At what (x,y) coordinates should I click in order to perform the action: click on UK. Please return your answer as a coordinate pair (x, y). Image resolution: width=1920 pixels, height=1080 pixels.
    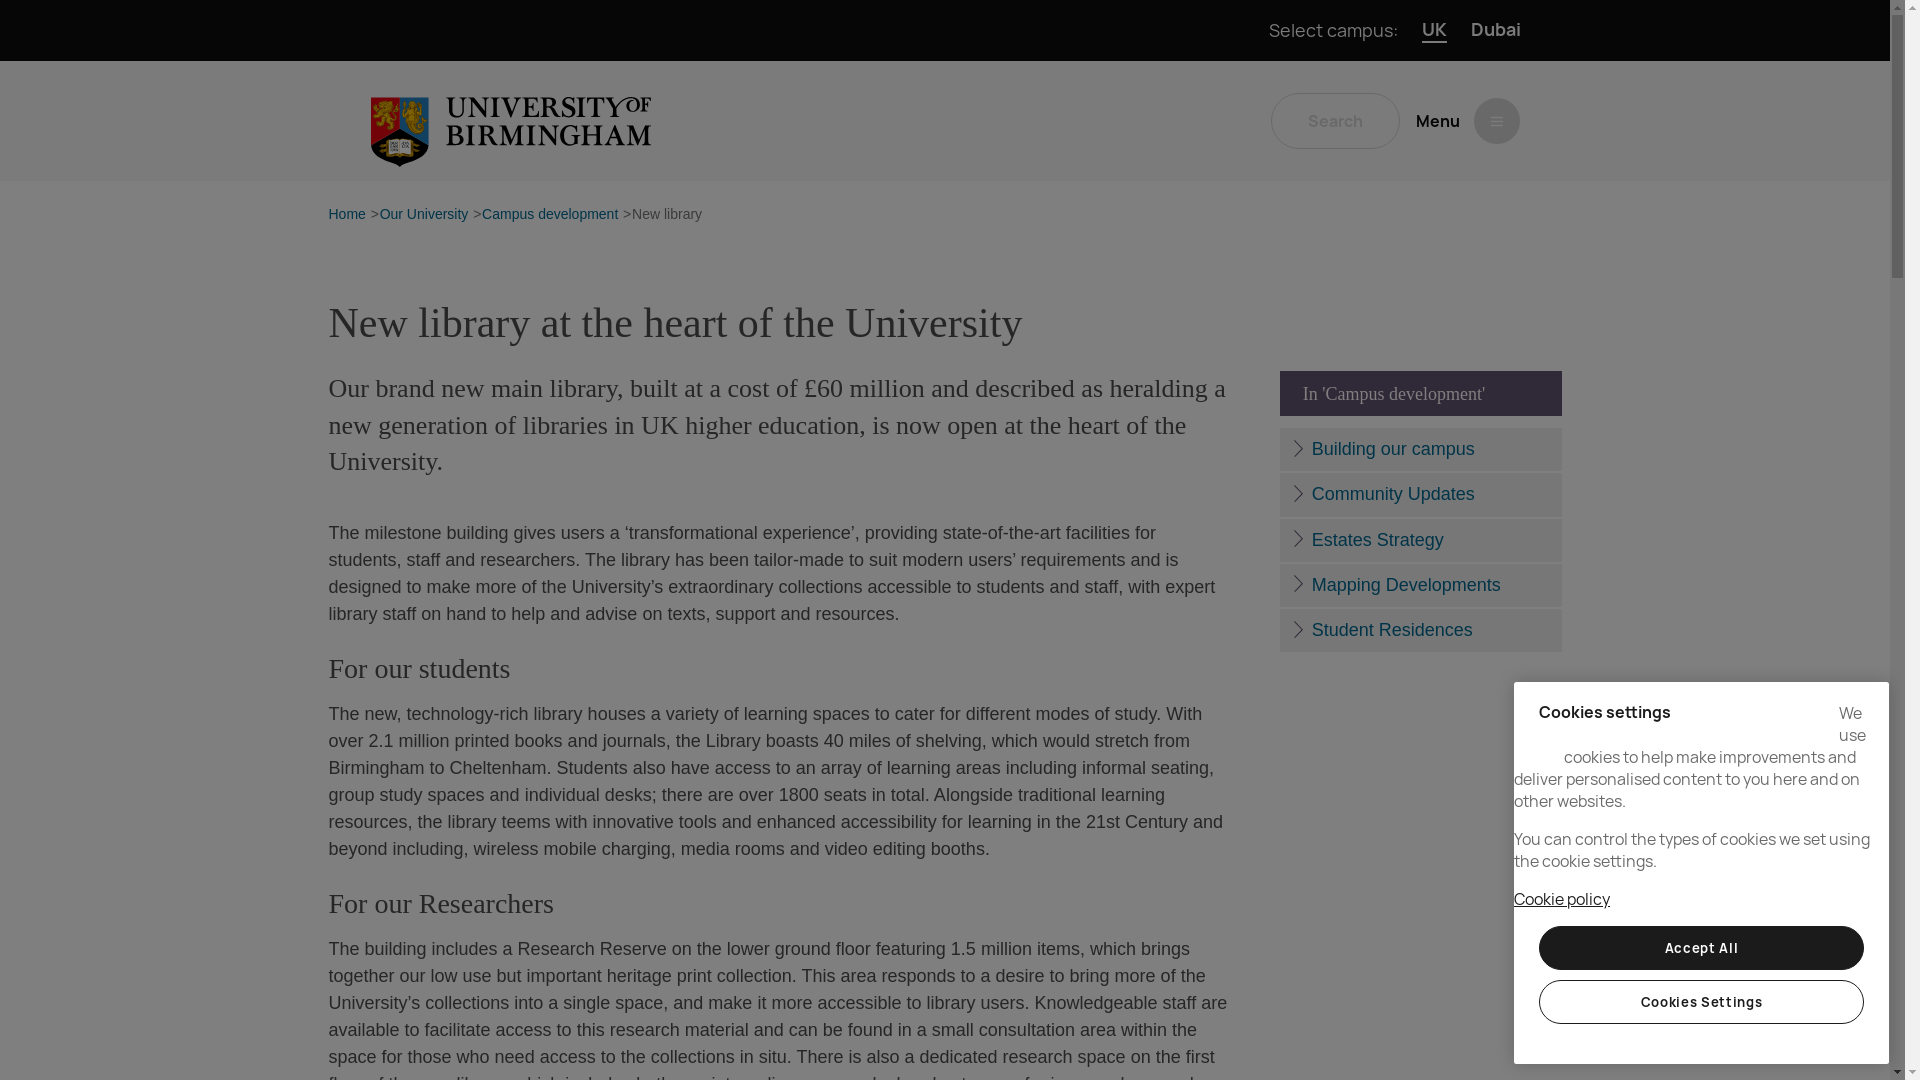
    Looking at the image, I should click on (1434, 30).